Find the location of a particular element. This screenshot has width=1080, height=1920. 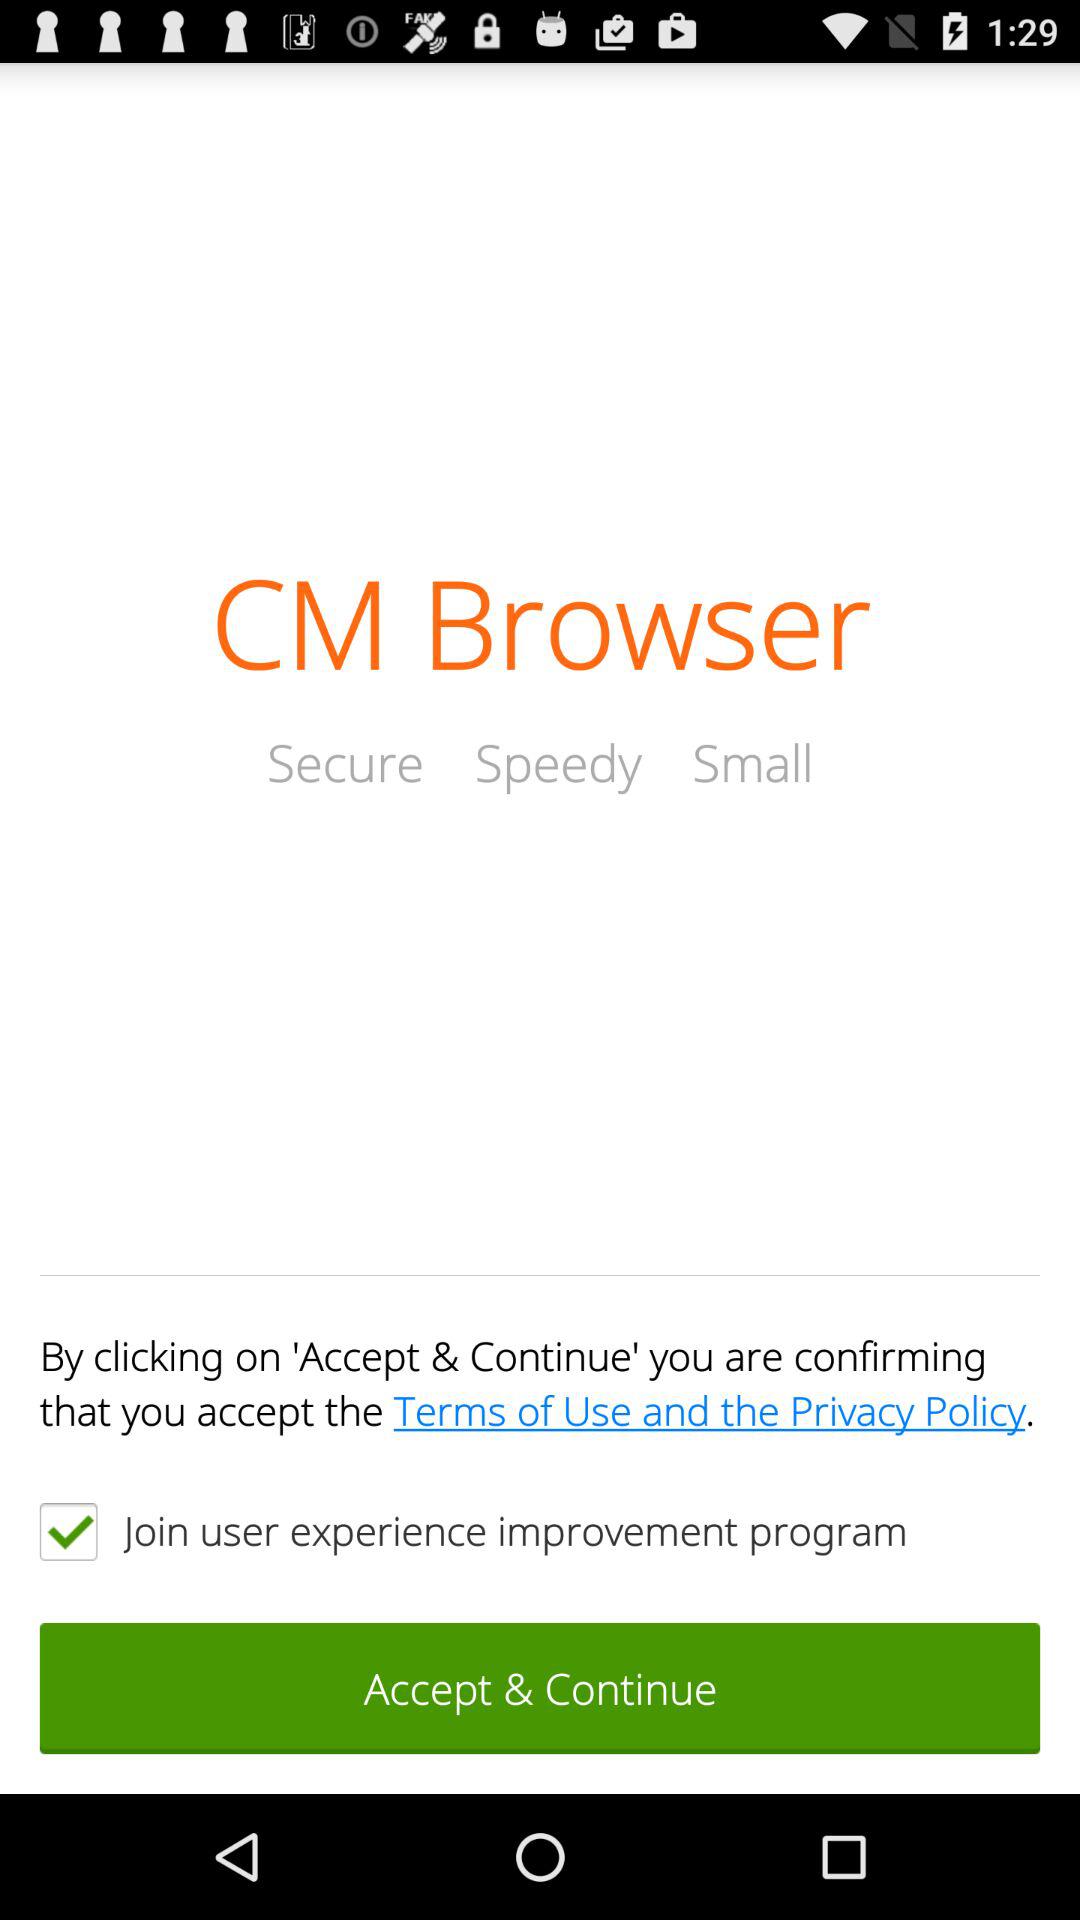

tap checkbox at the bottom left corner is located at coordinates (68, 1531).